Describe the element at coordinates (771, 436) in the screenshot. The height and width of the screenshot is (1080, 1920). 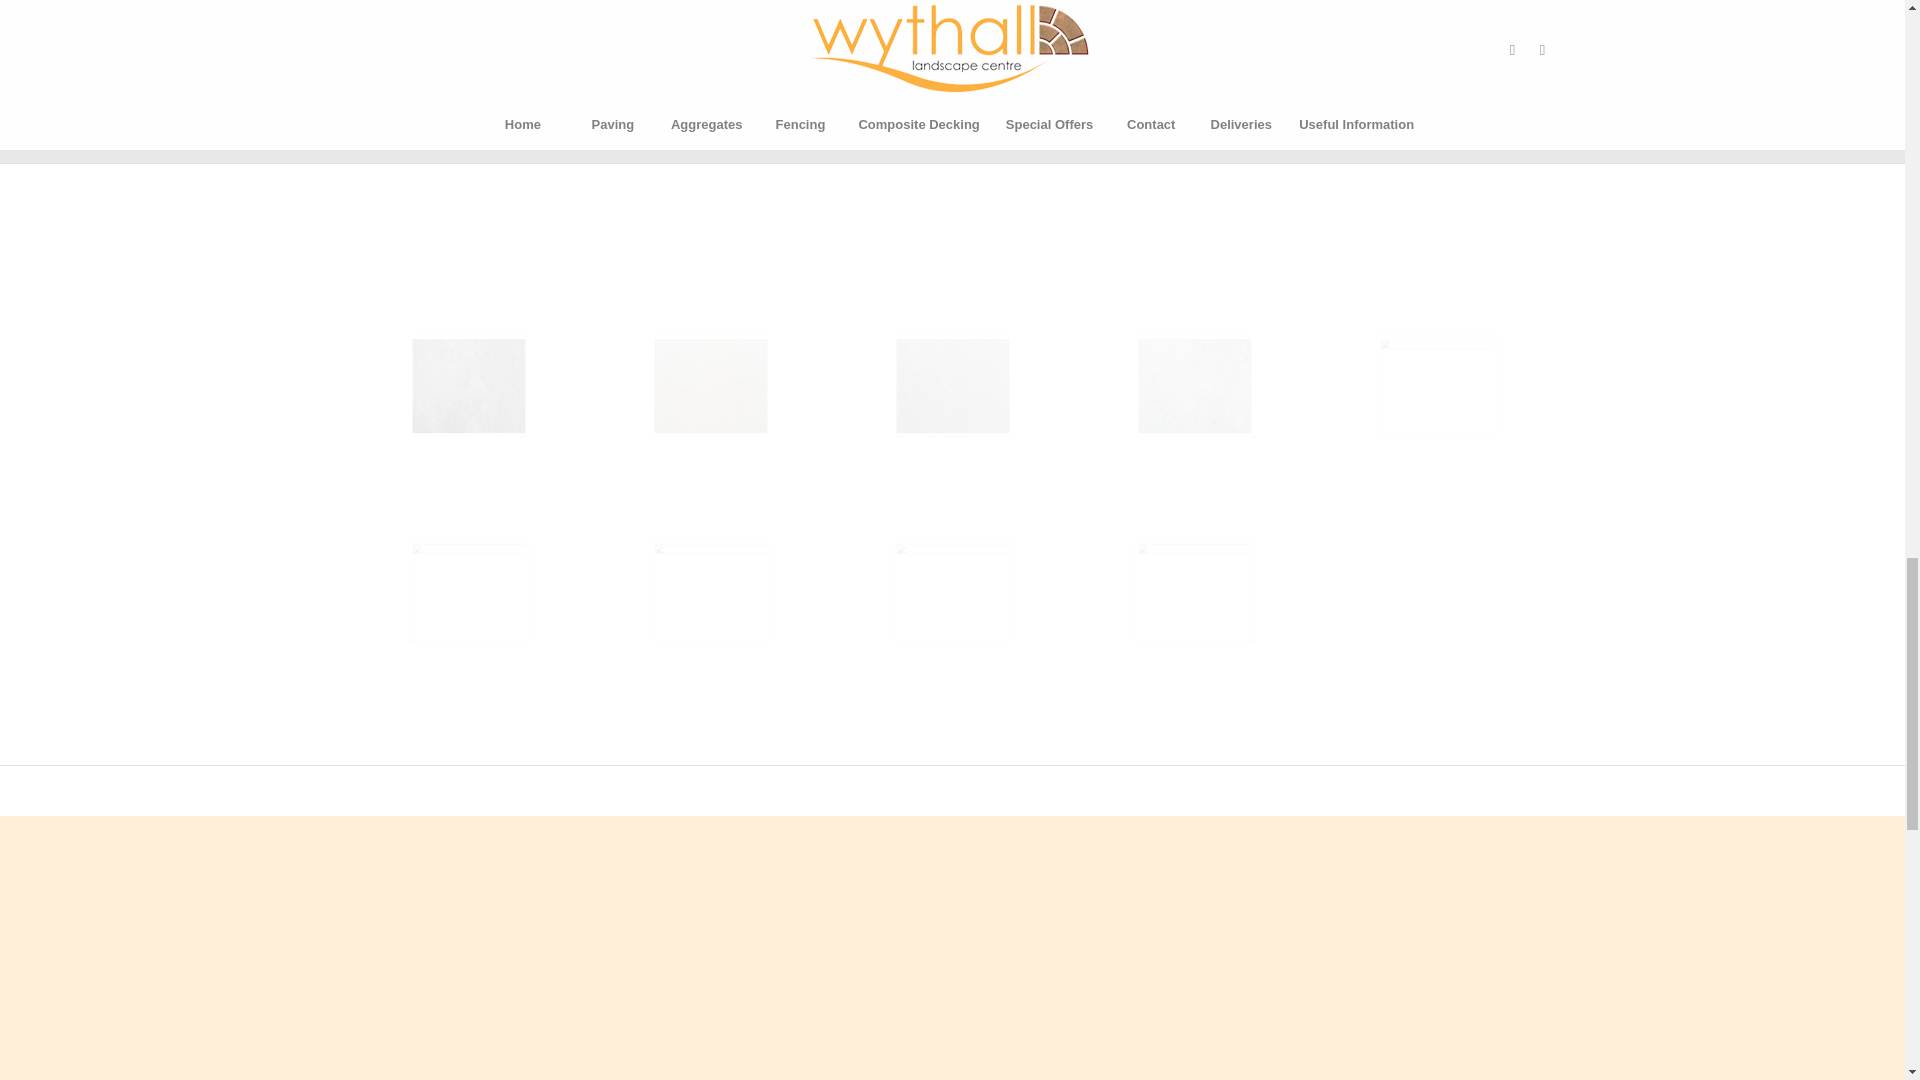
I see `landscape beige` at that location.